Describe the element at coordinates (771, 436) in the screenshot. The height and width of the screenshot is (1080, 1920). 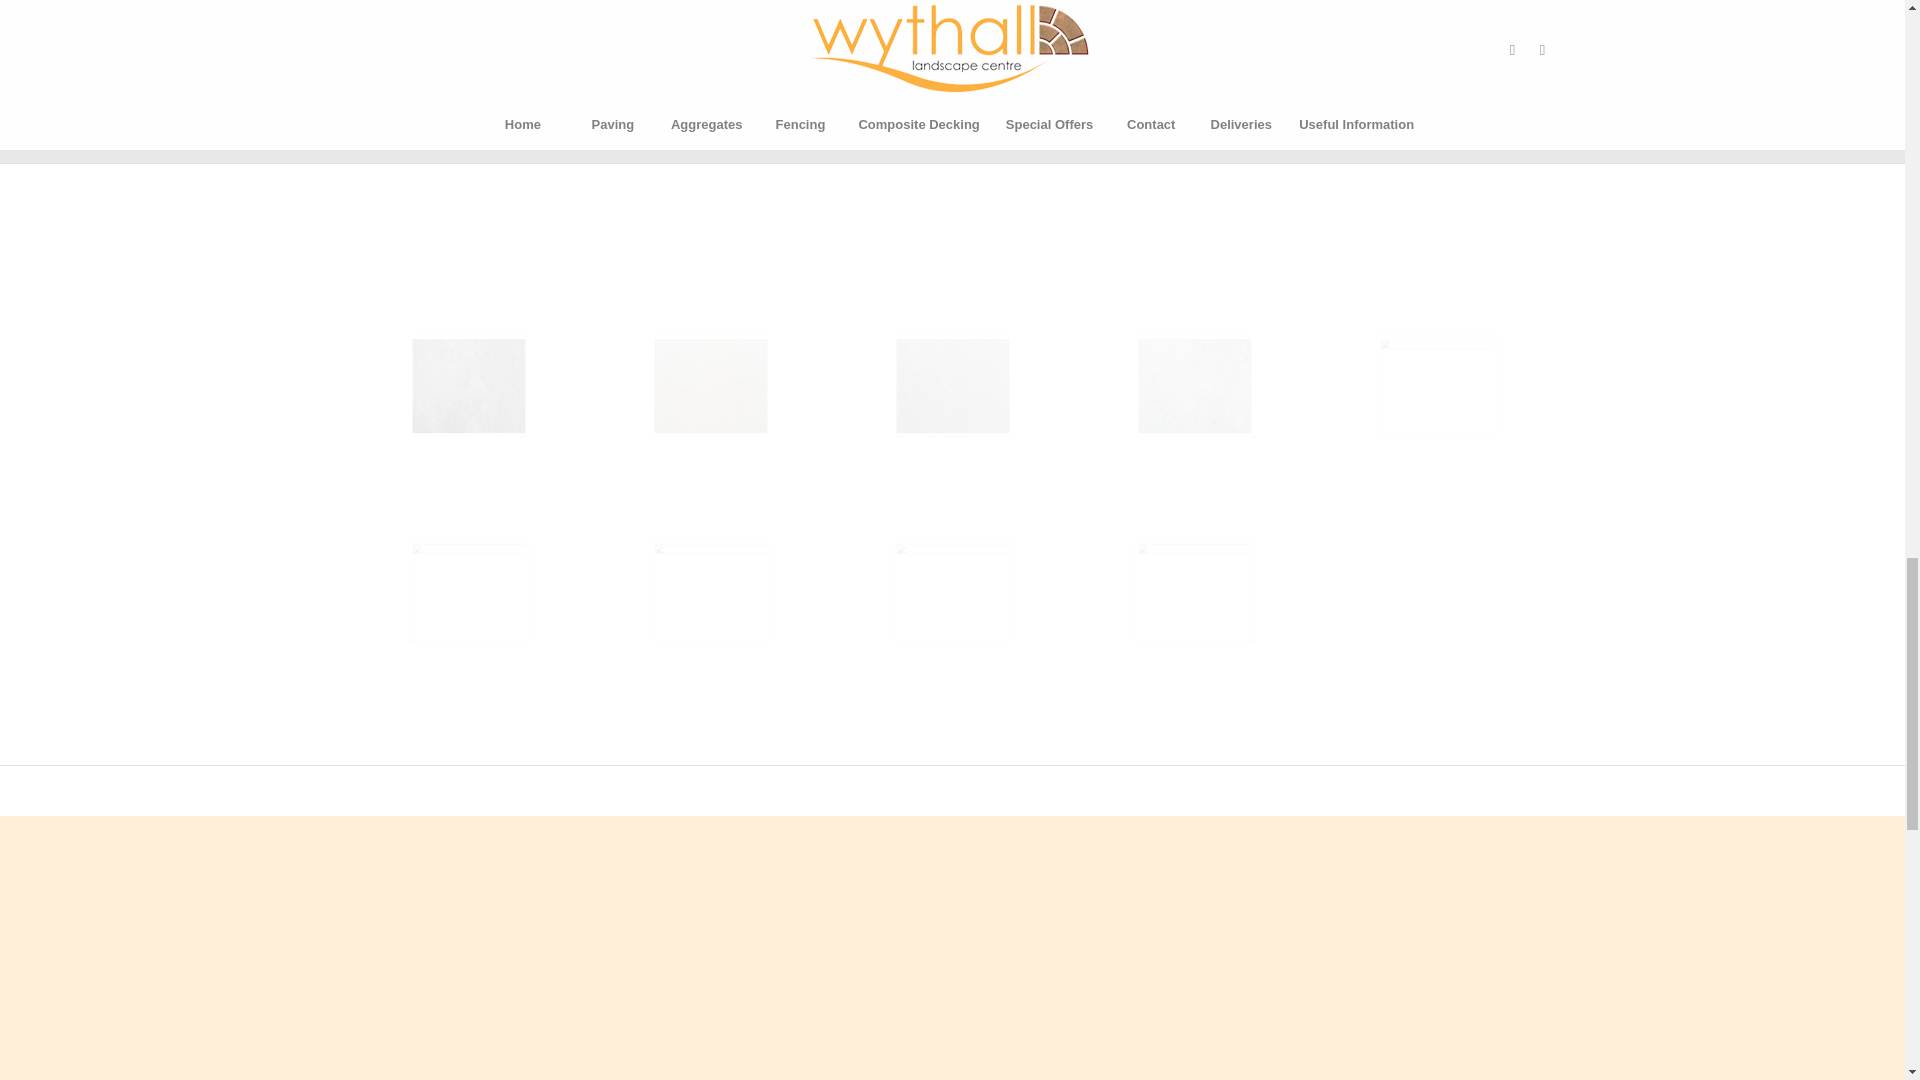
I see `landscape beige` at that location.